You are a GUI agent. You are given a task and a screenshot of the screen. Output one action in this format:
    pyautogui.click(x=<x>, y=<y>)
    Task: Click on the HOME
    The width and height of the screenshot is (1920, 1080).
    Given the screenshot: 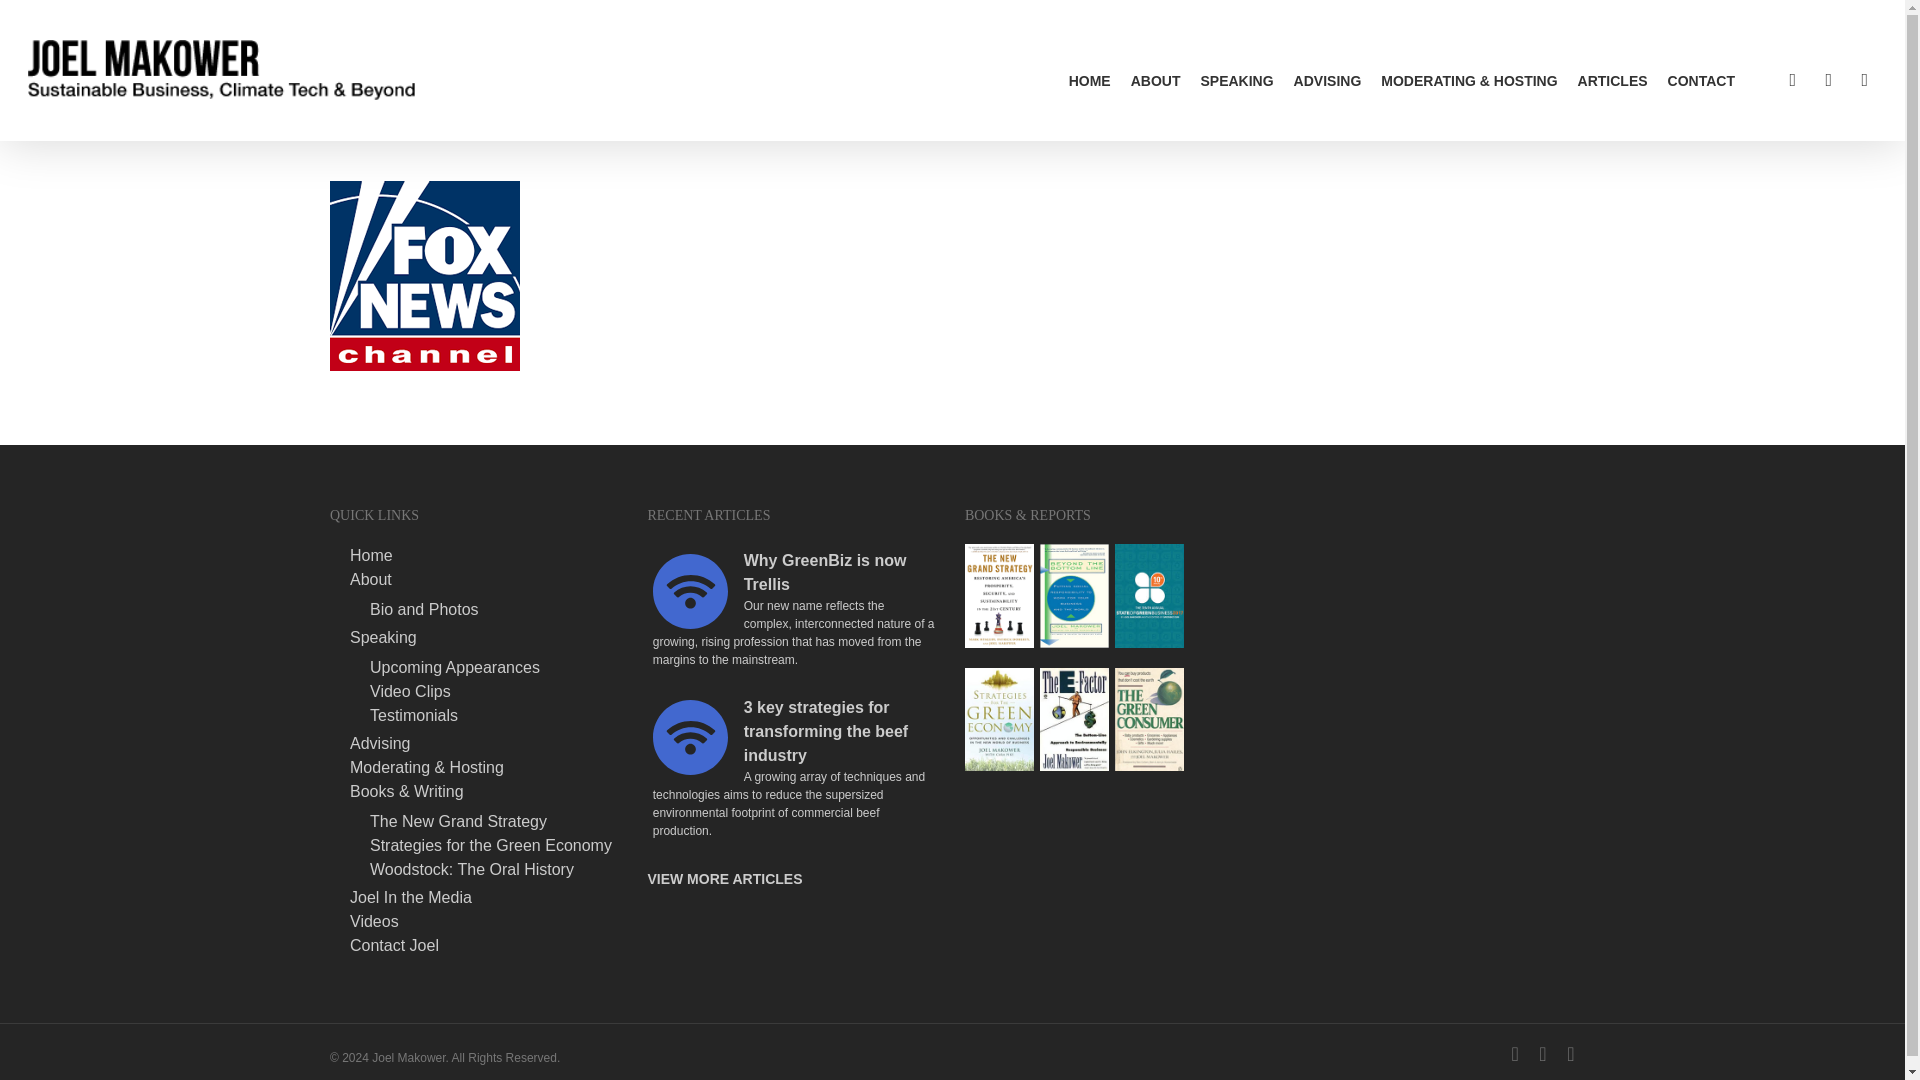 What is the action you would take?
    pyautogui.click(x=1090, y=80)
    